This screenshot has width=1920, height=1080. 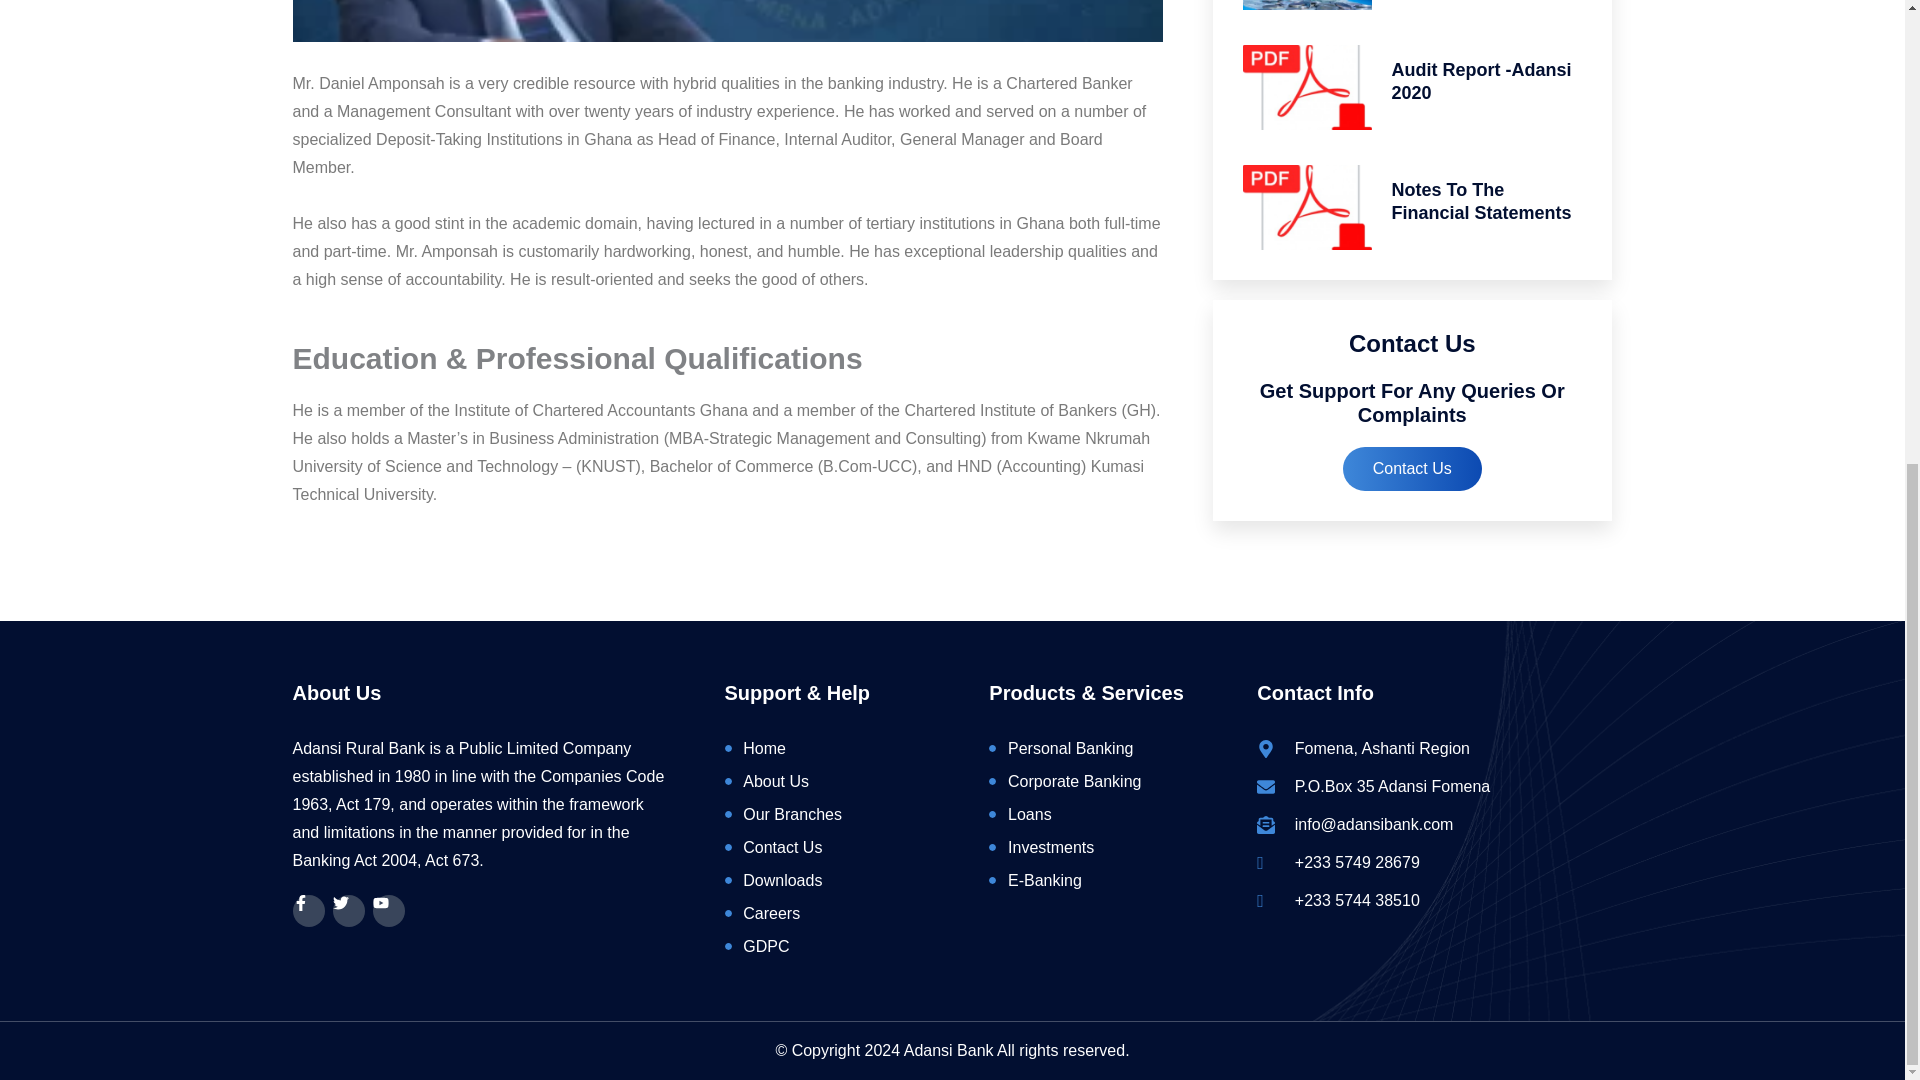 I want to click on Contact Us, so click(x=1412, y=469).